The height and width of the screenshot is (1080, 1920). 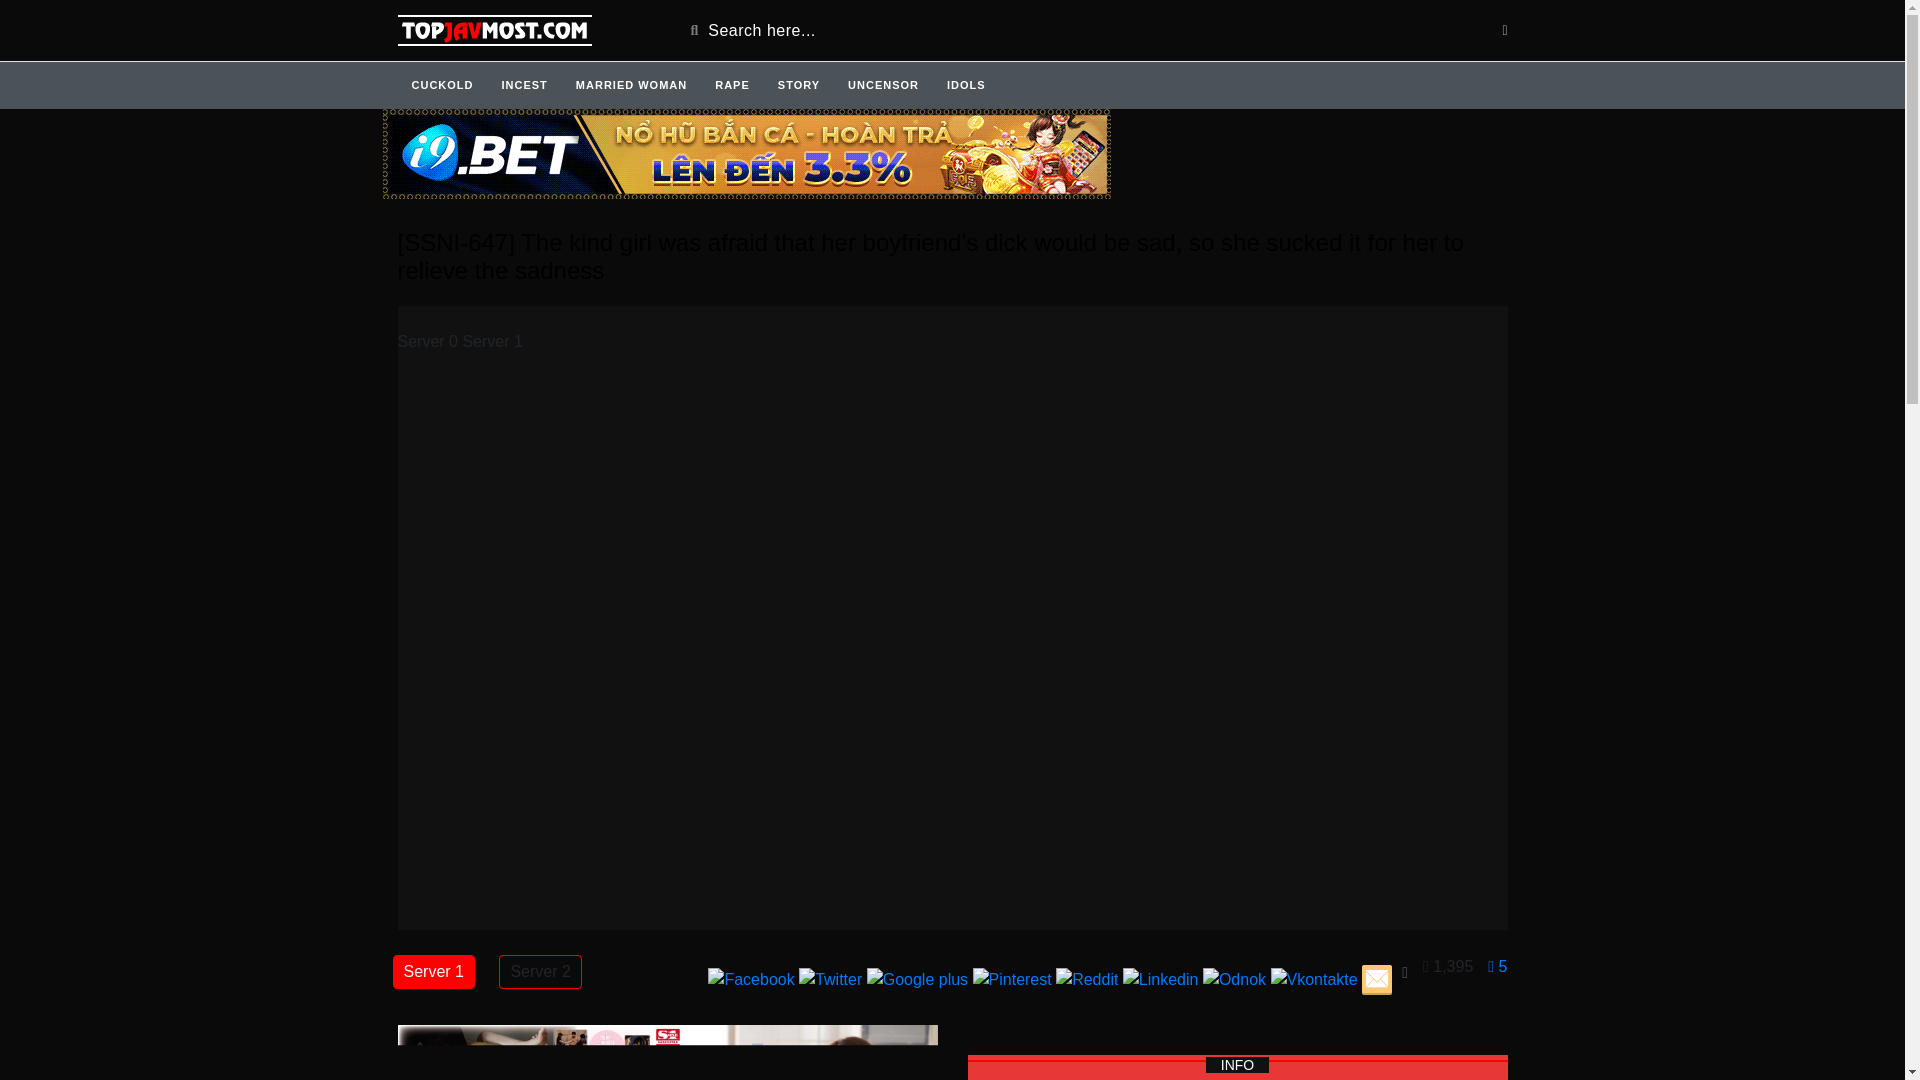 What do you see at coordinates (442, 85) in the screenshot?
I see `Cuckold` at bounding box center [442, 85].